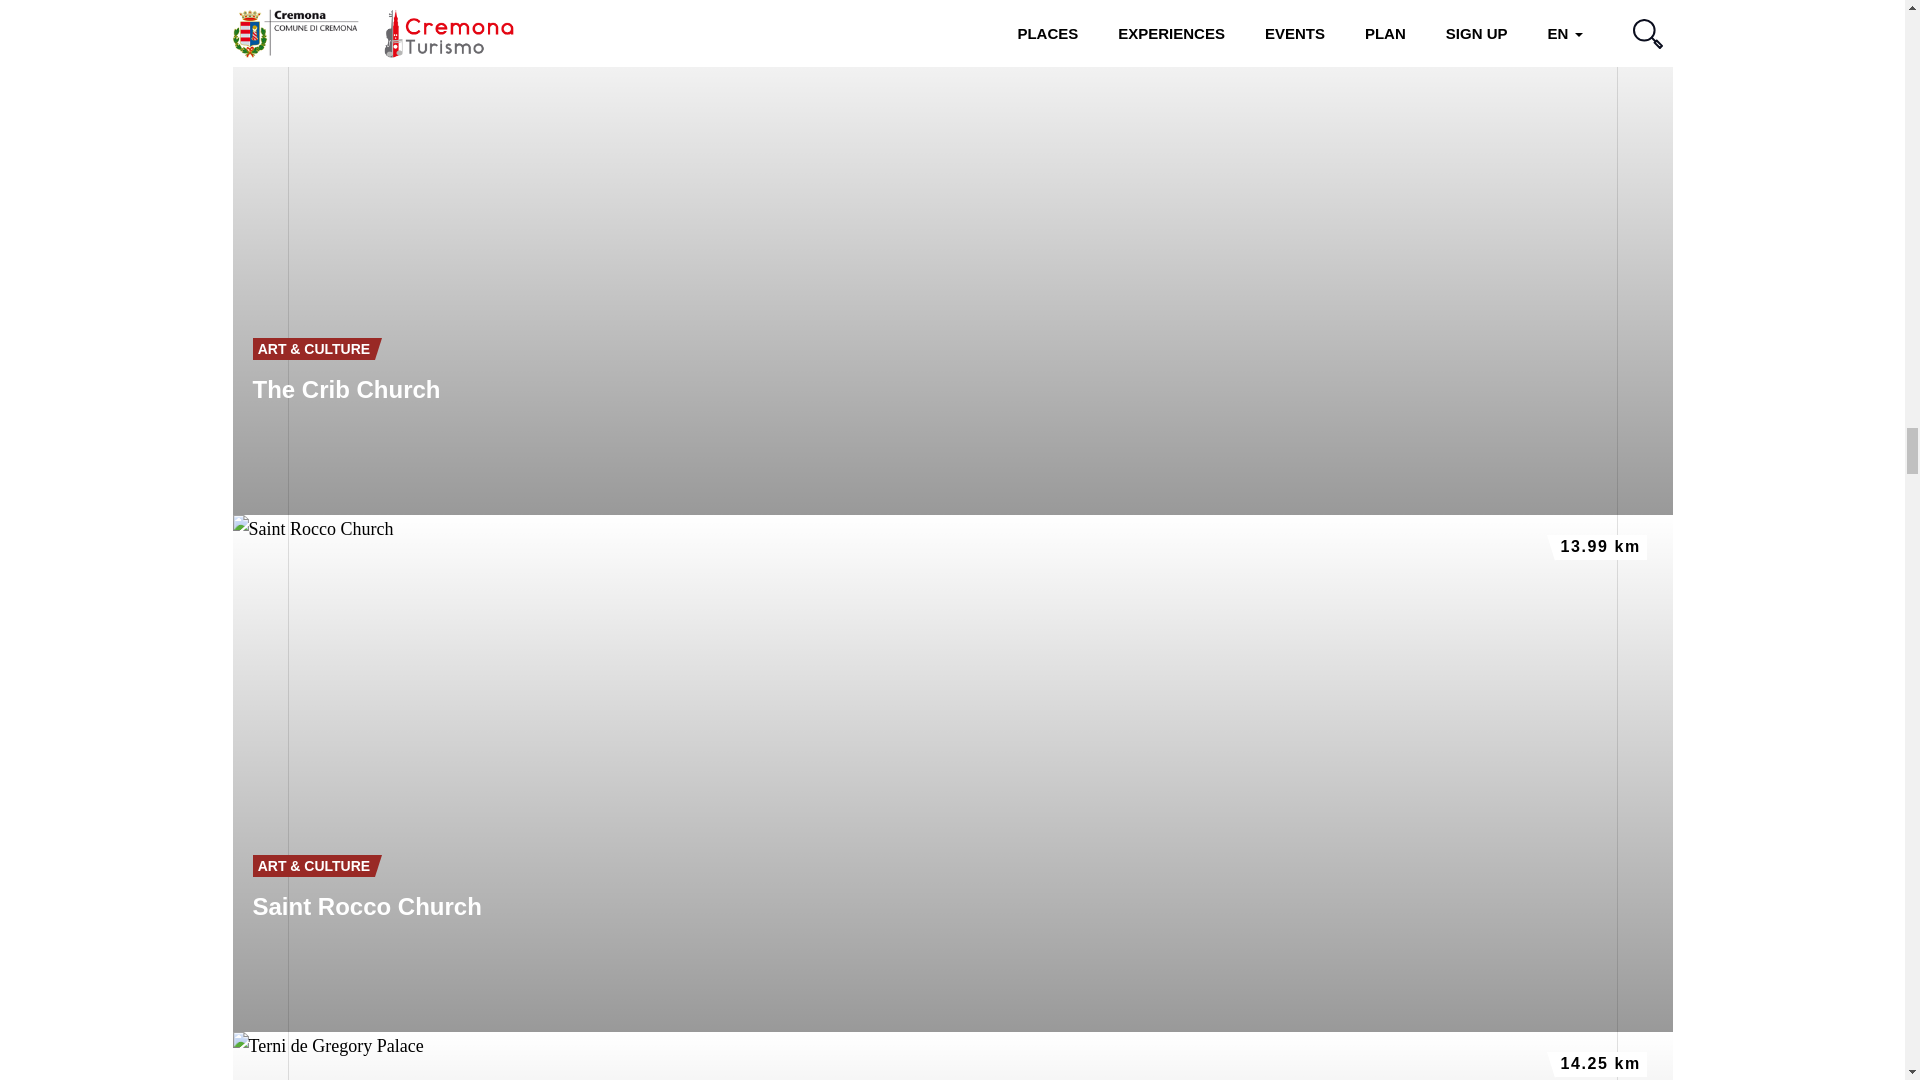 Image resolution: width=1920 pixels, height=1080 pixels. I want to click on  Terni de Gregory Palace, so click(952, 1056).